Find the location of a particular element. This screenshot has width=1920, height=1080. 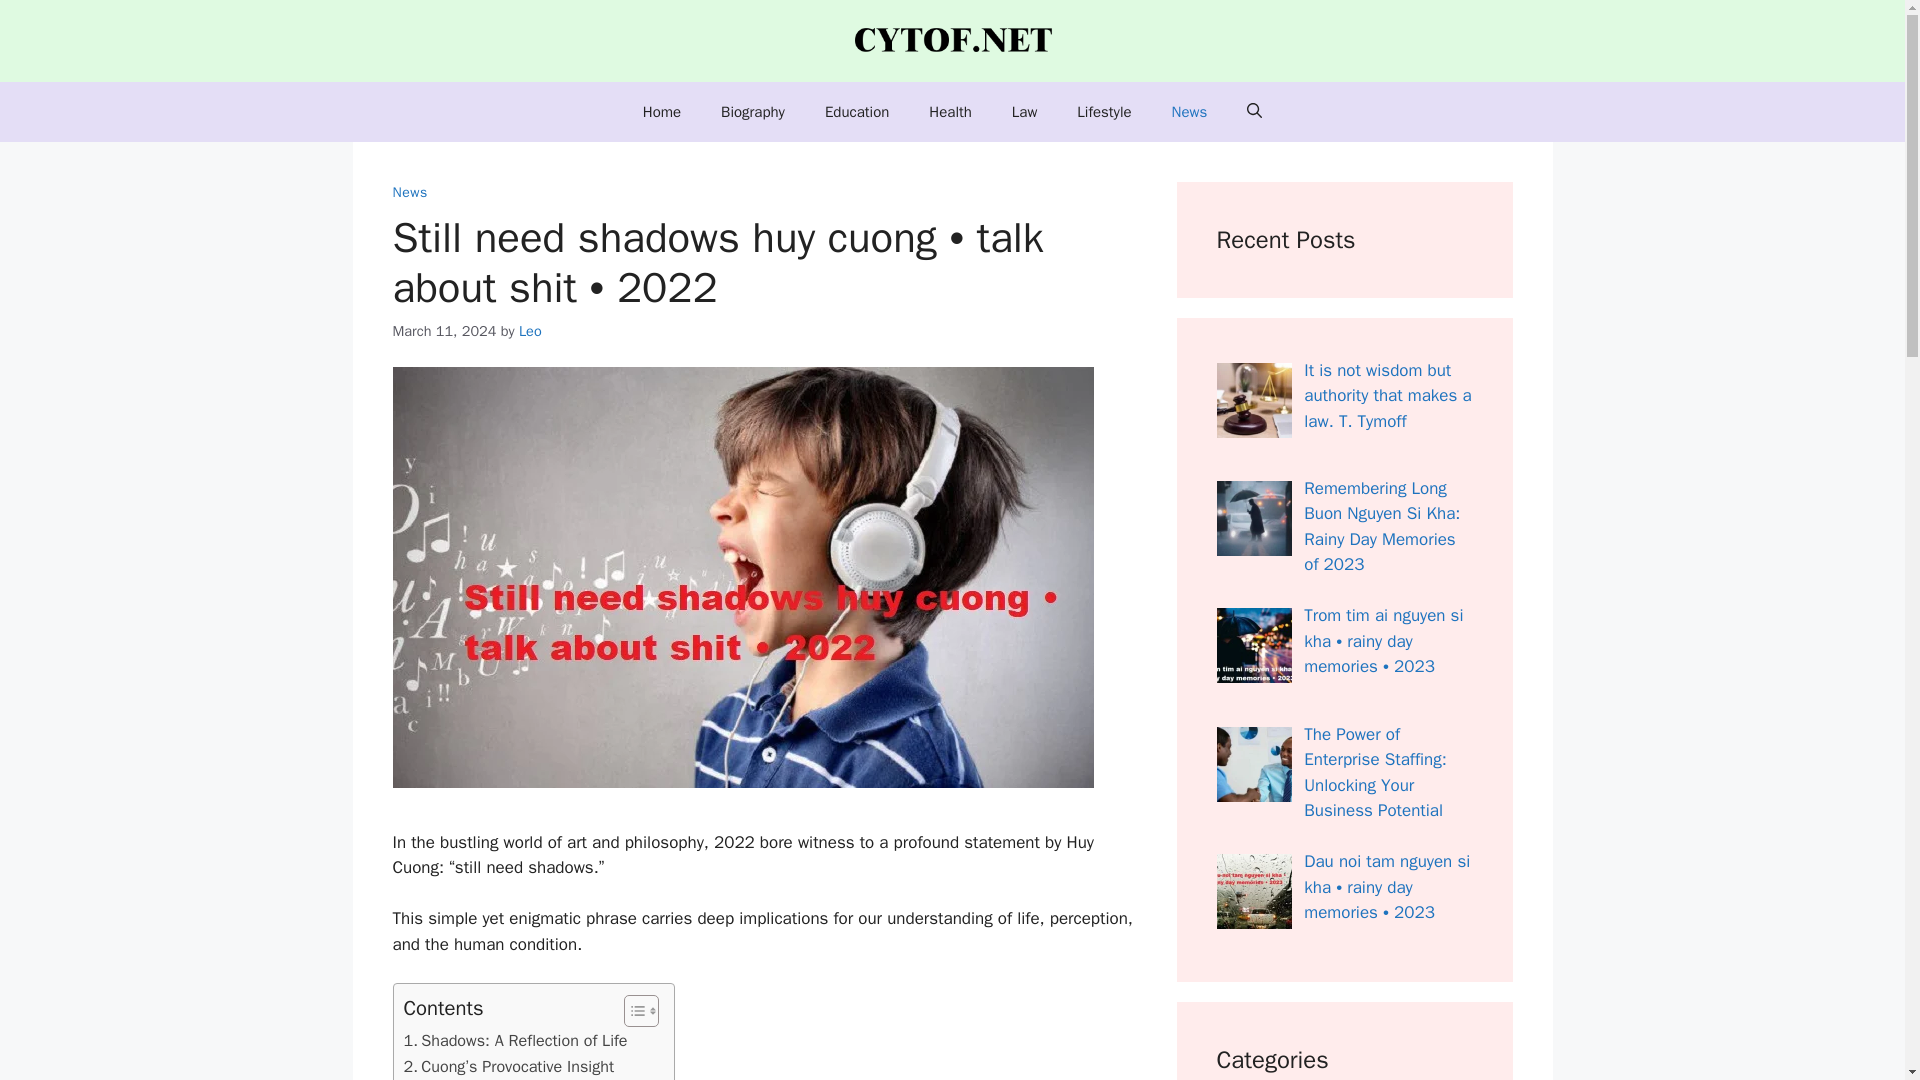

News is located at coordinates (408, 192).